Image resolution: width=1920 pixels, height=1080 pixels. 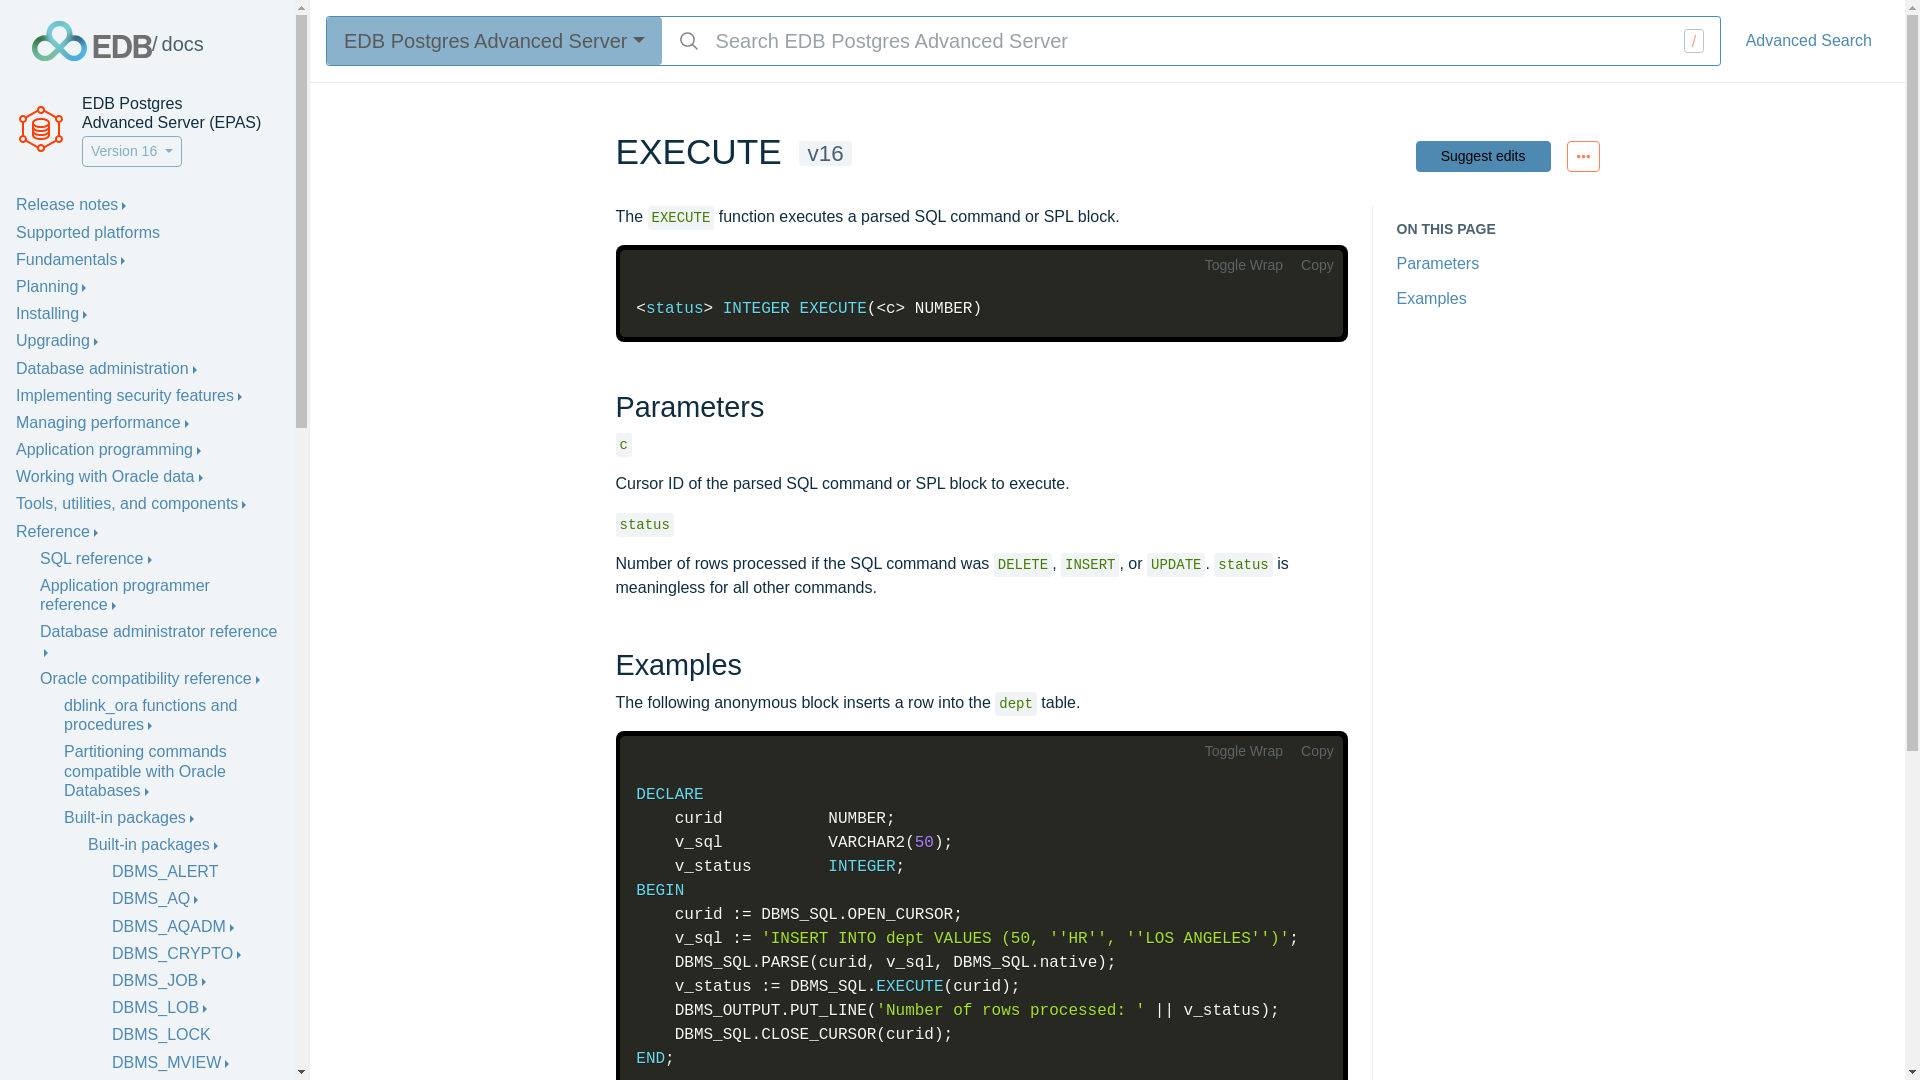 I want to click on Application programmer reference, so click(x=159, y=594).